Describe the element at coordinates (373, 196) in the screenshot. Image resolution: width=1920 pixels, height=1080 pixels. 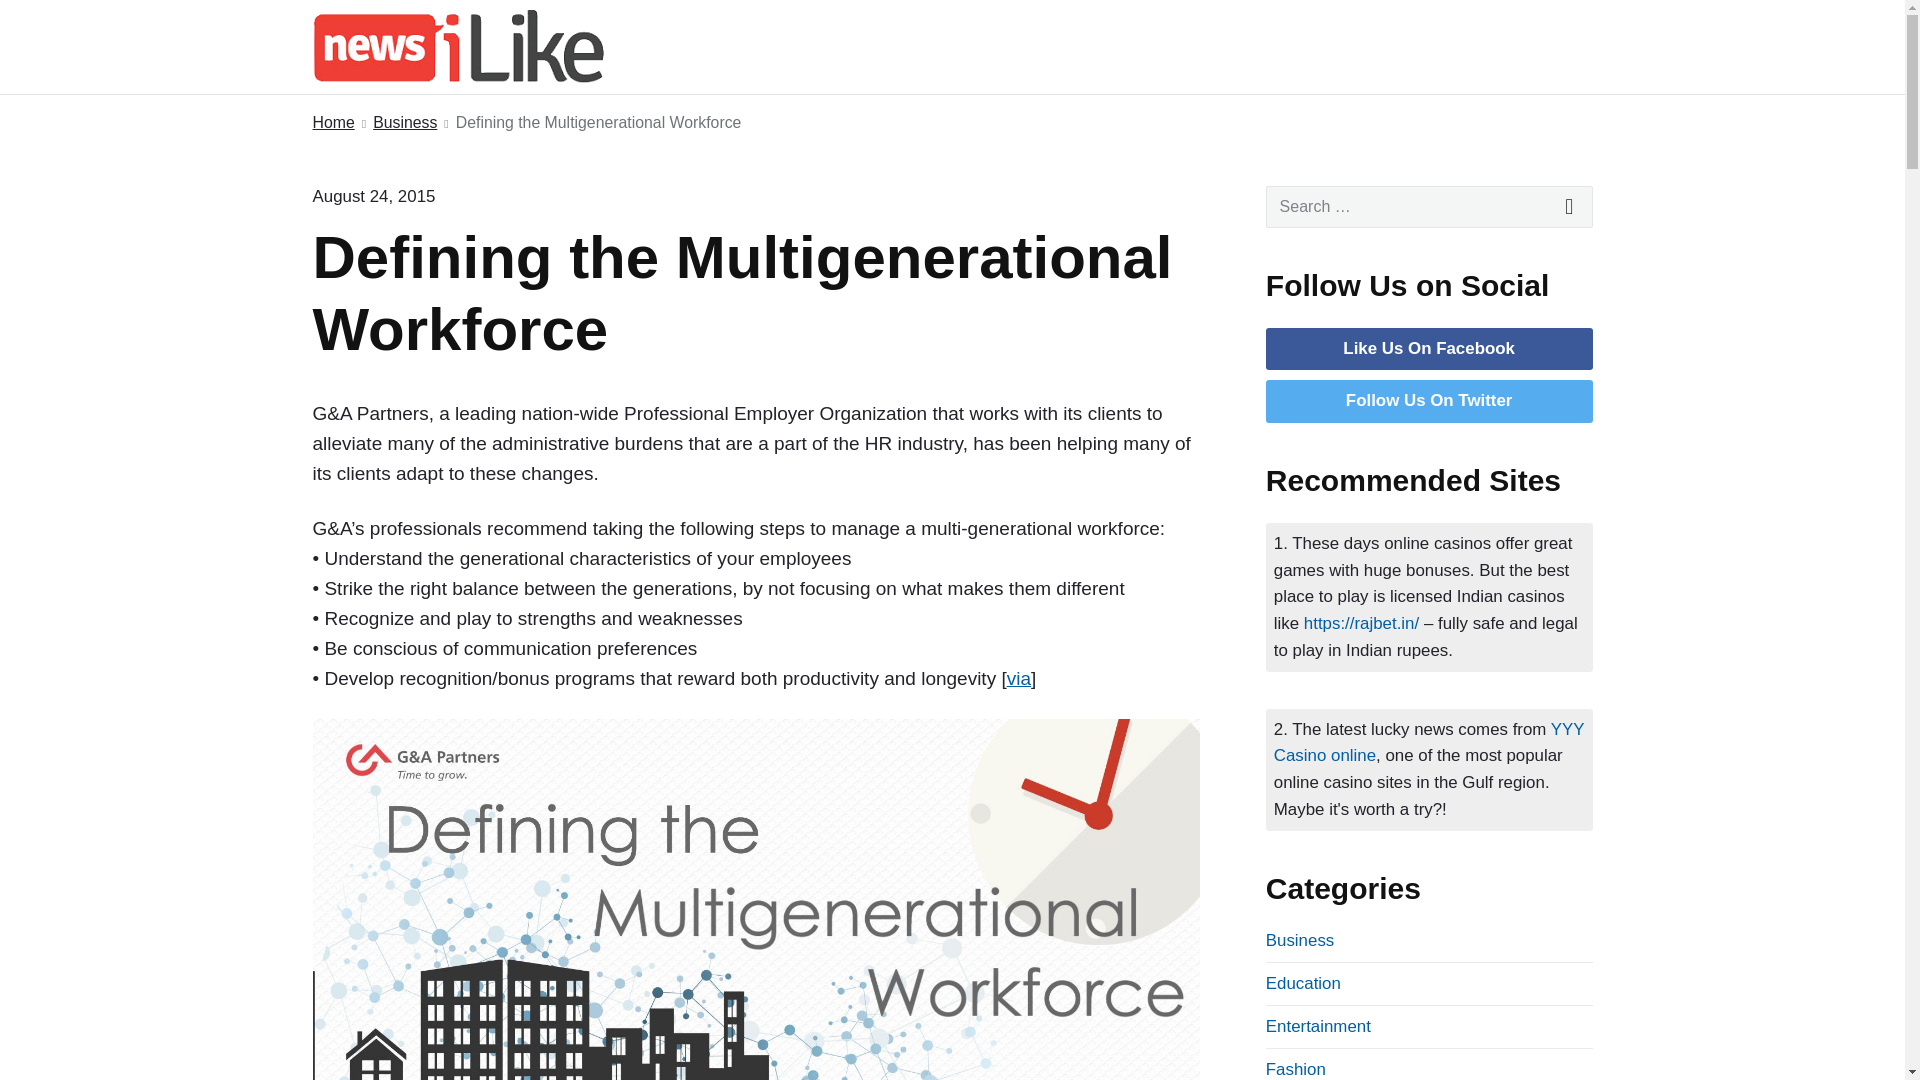
I see `Monday, August 24, 2015, 4:38 pm` at that location.